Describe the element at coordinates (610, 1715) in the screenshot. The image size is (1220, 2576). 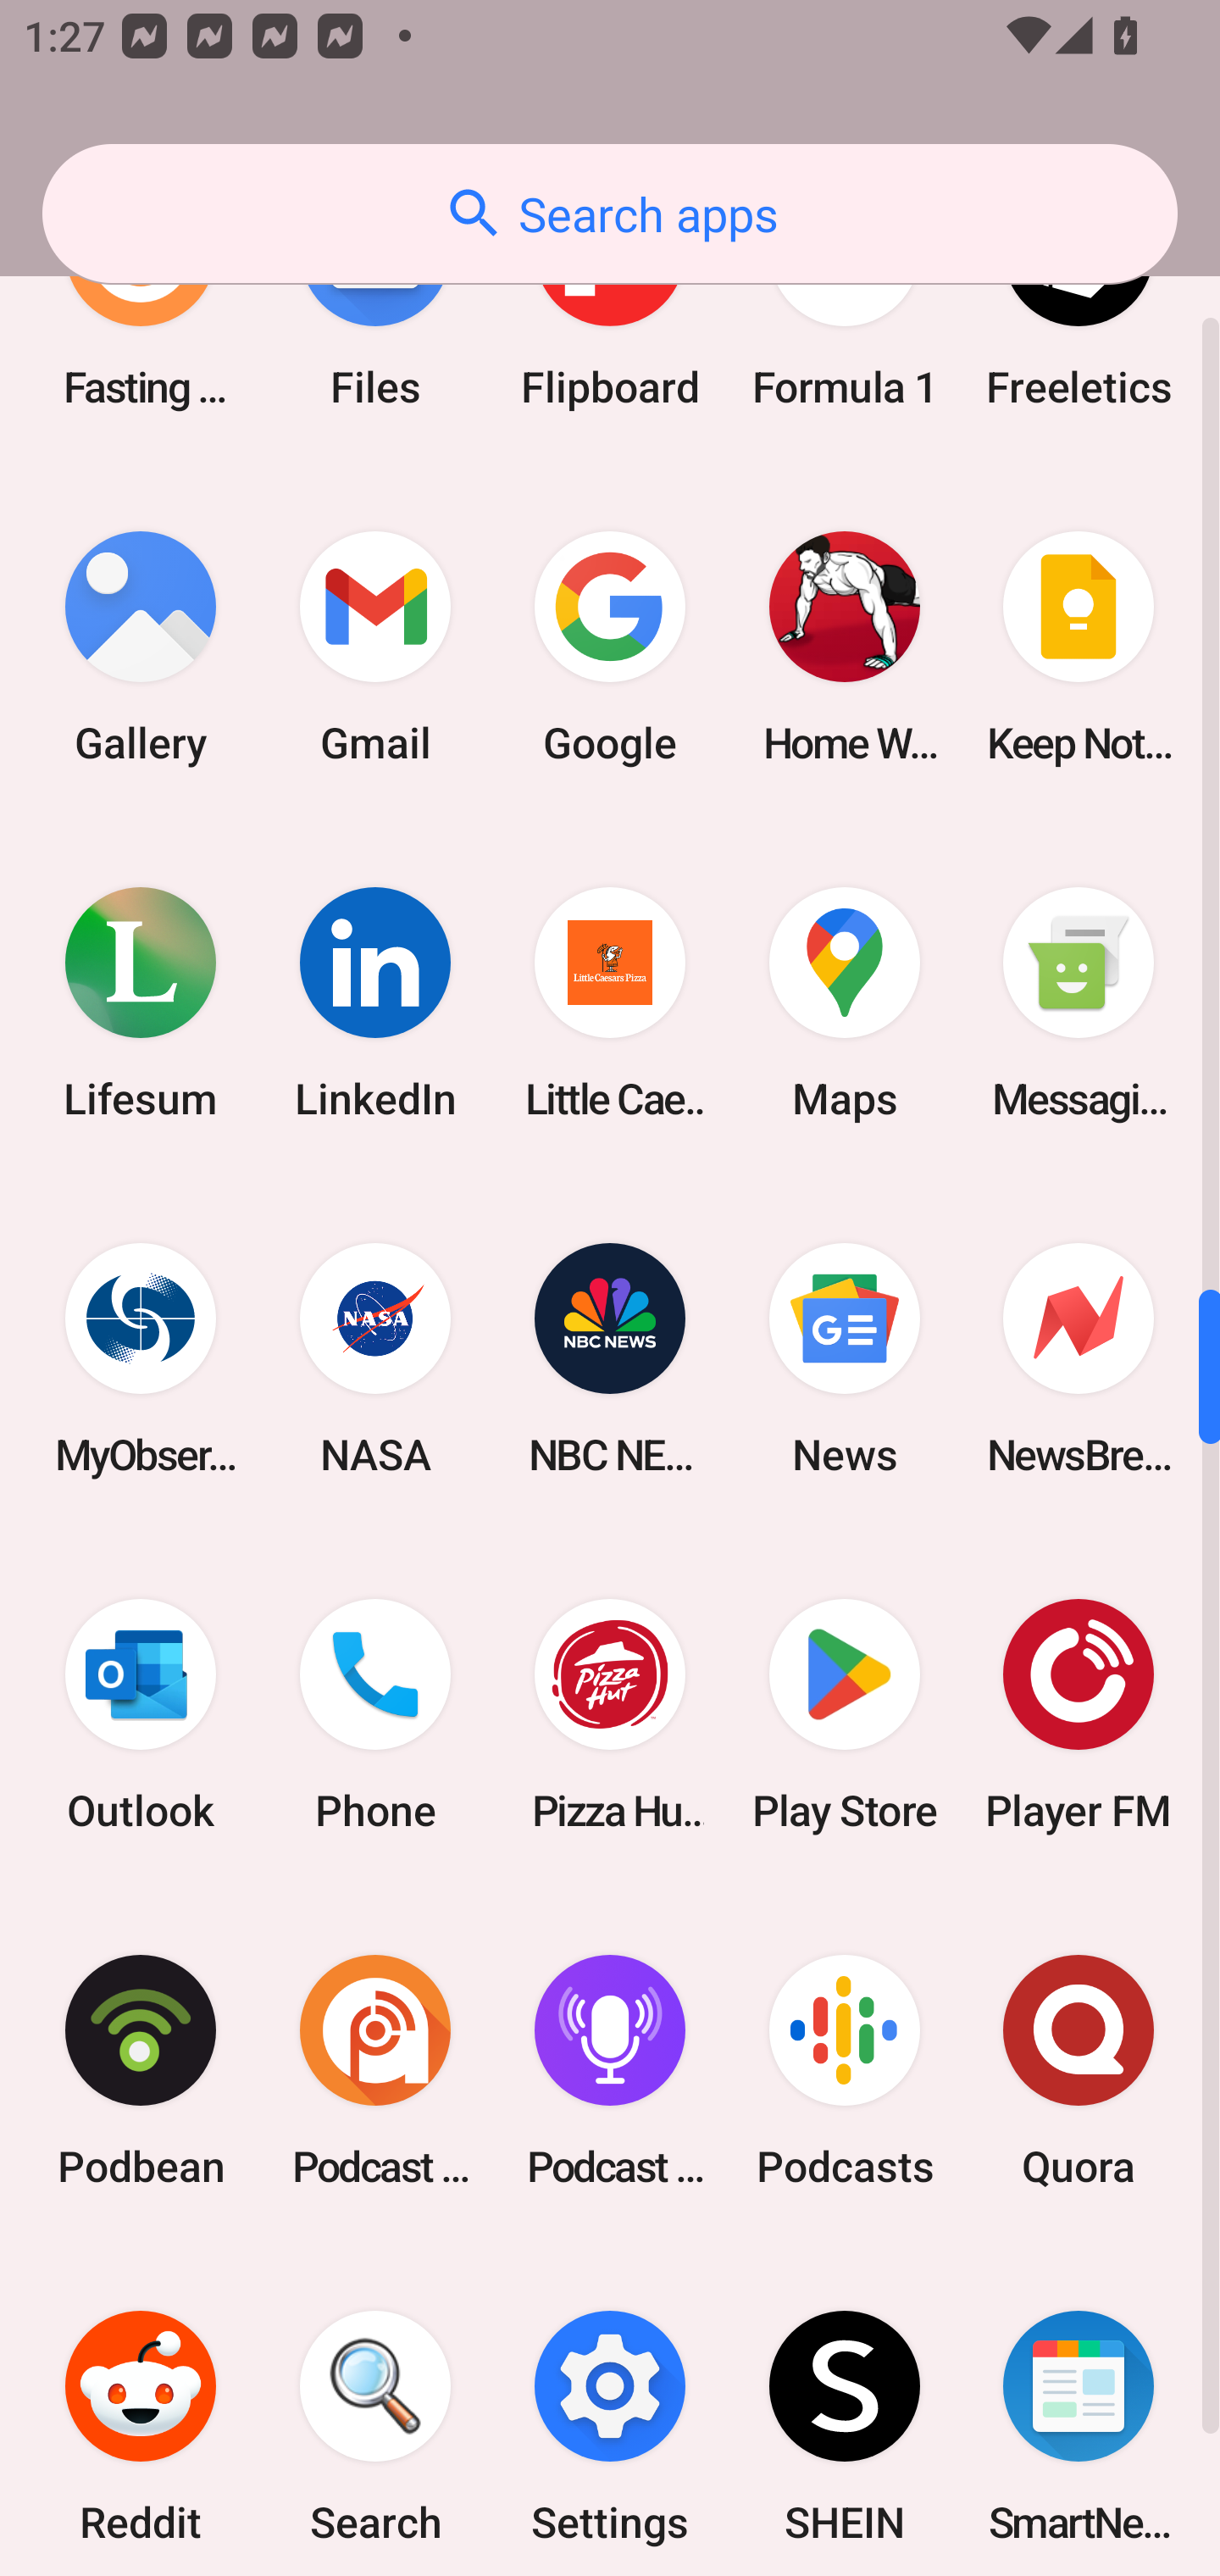
I see `Pizza Hut HK & Macau` at that location.